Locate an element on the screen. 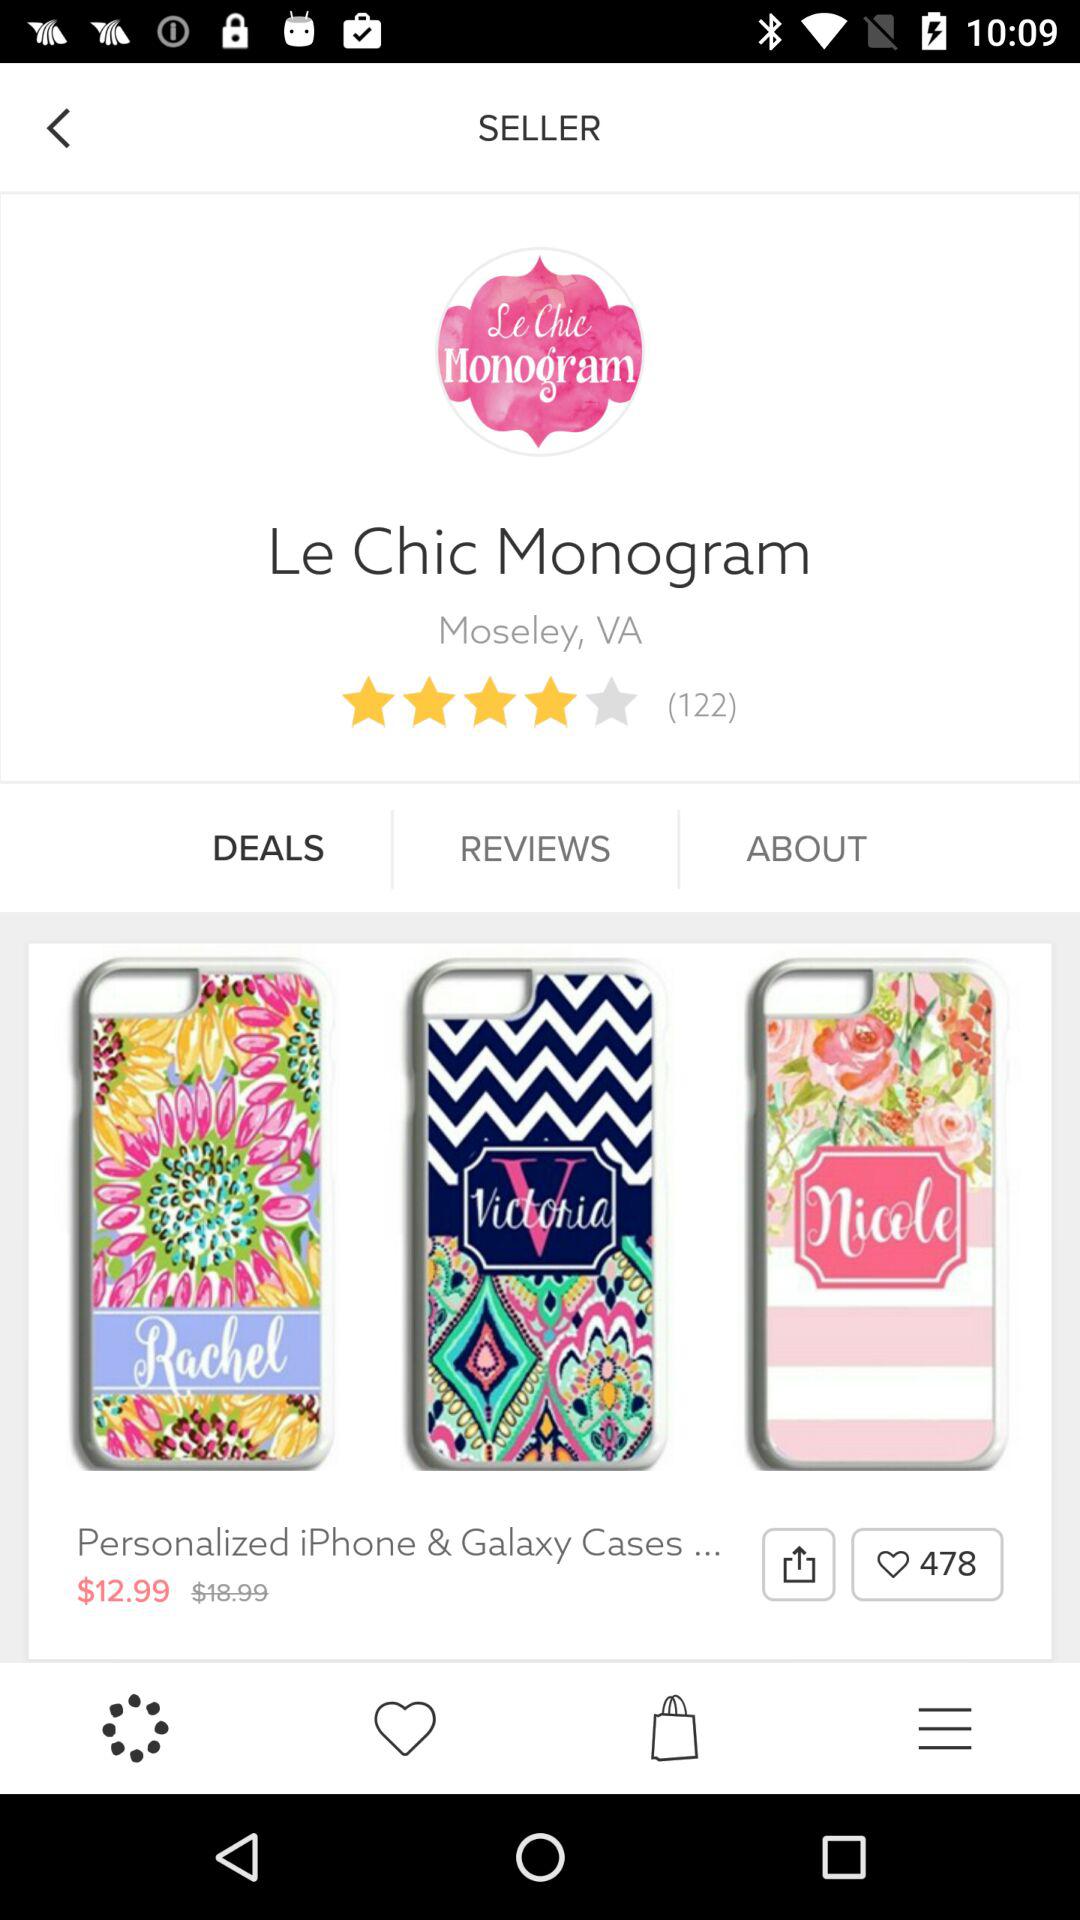 The width and height of the screenshot is (1080, 1920). flip until the about is located at coordinates (806, 849).